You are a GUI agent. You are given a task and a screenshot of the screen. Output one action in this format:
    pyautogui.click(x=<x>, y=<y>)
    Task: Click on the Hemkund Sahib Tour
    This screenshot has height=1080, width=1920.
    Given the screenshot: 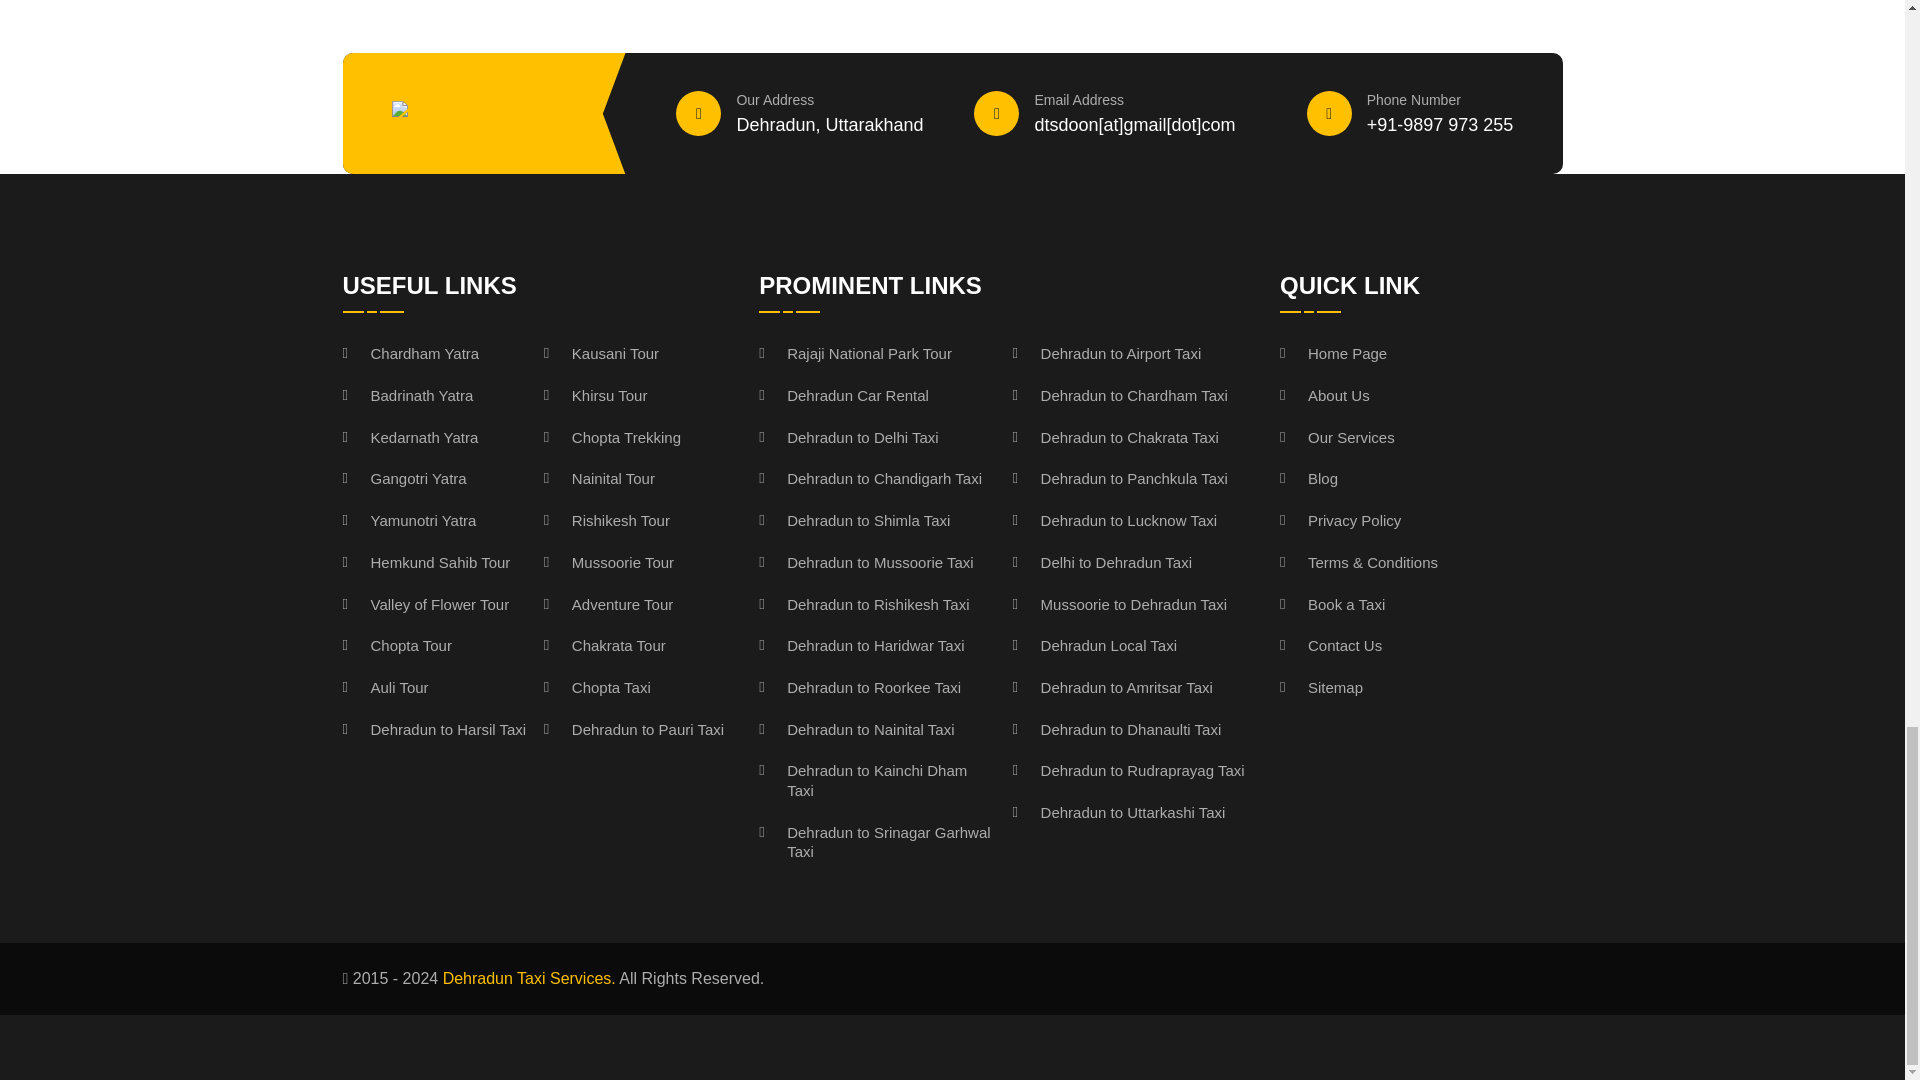 What is the action you would take?
    pyautogui.click(x=426, y=562)
    